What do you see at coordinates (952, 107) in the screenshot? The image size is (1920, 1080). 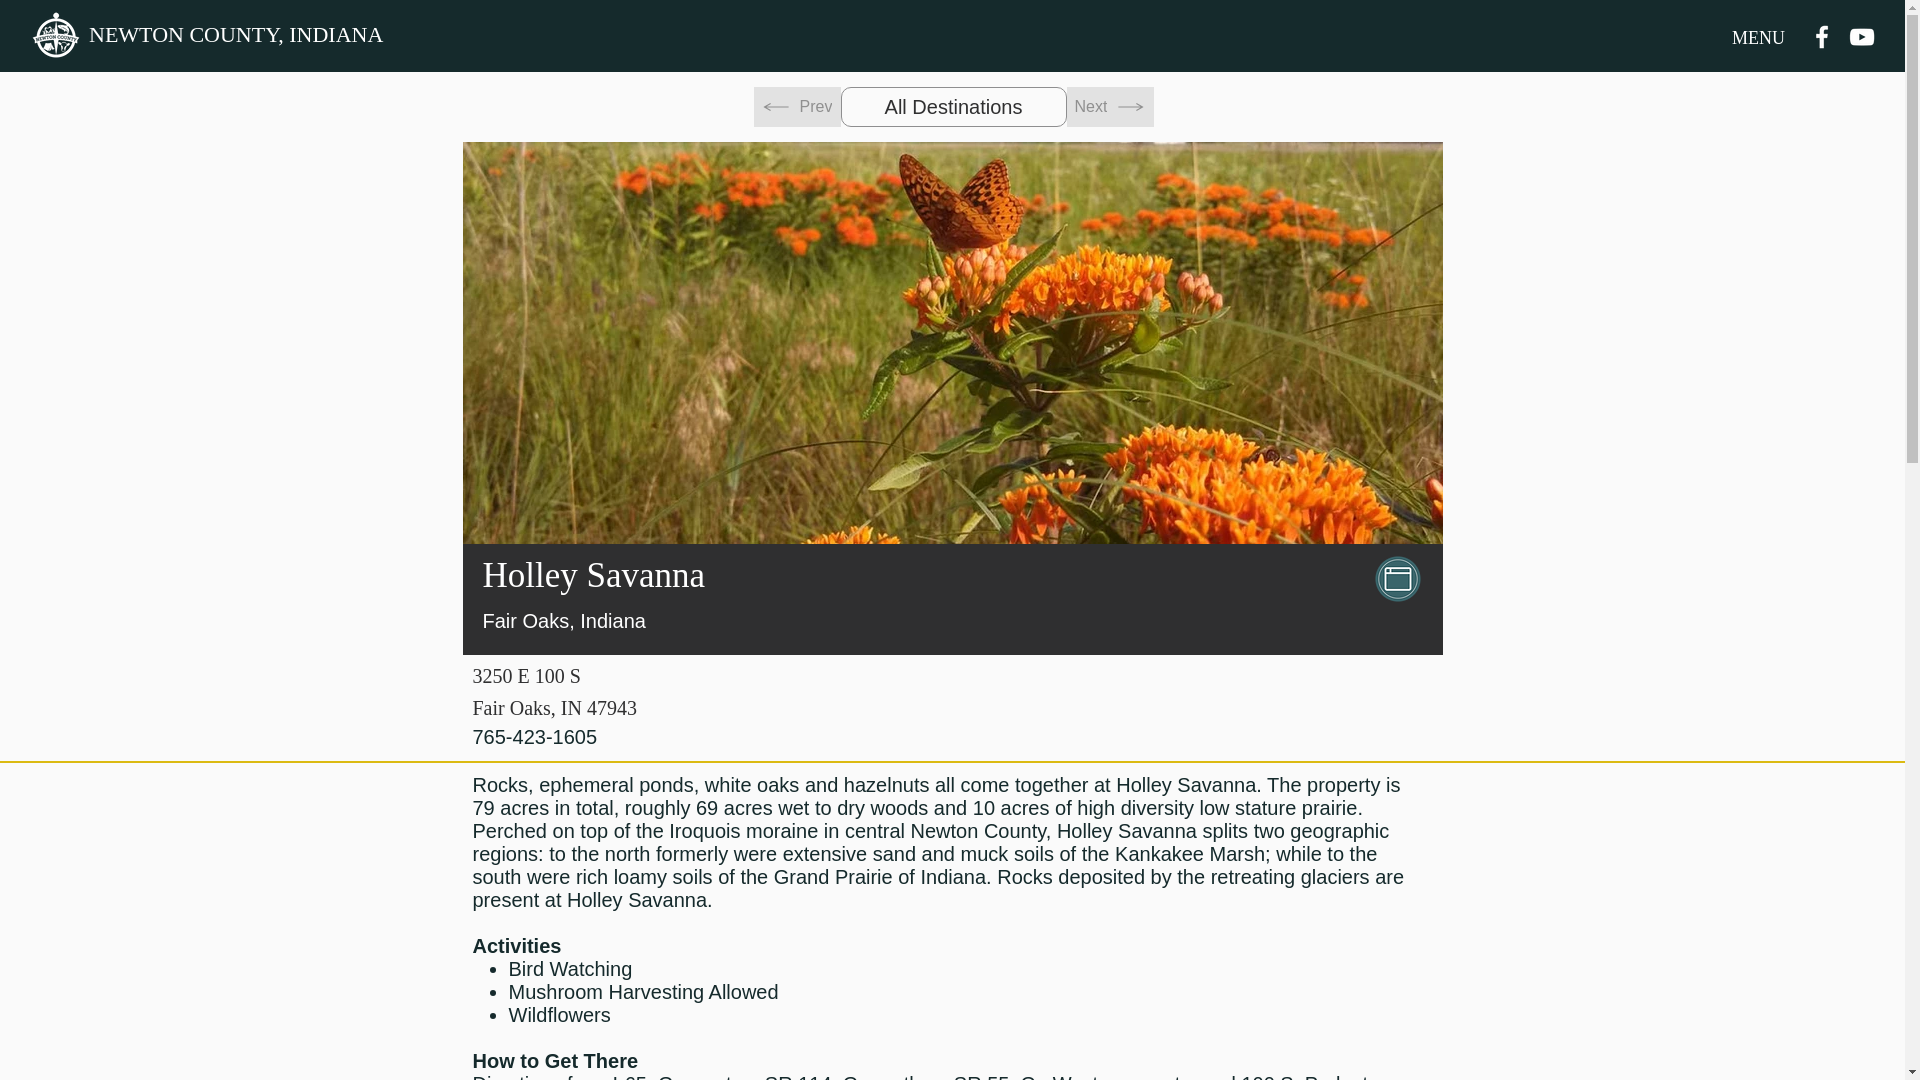 I see `All Destinations` at bounding box center [952, 107].